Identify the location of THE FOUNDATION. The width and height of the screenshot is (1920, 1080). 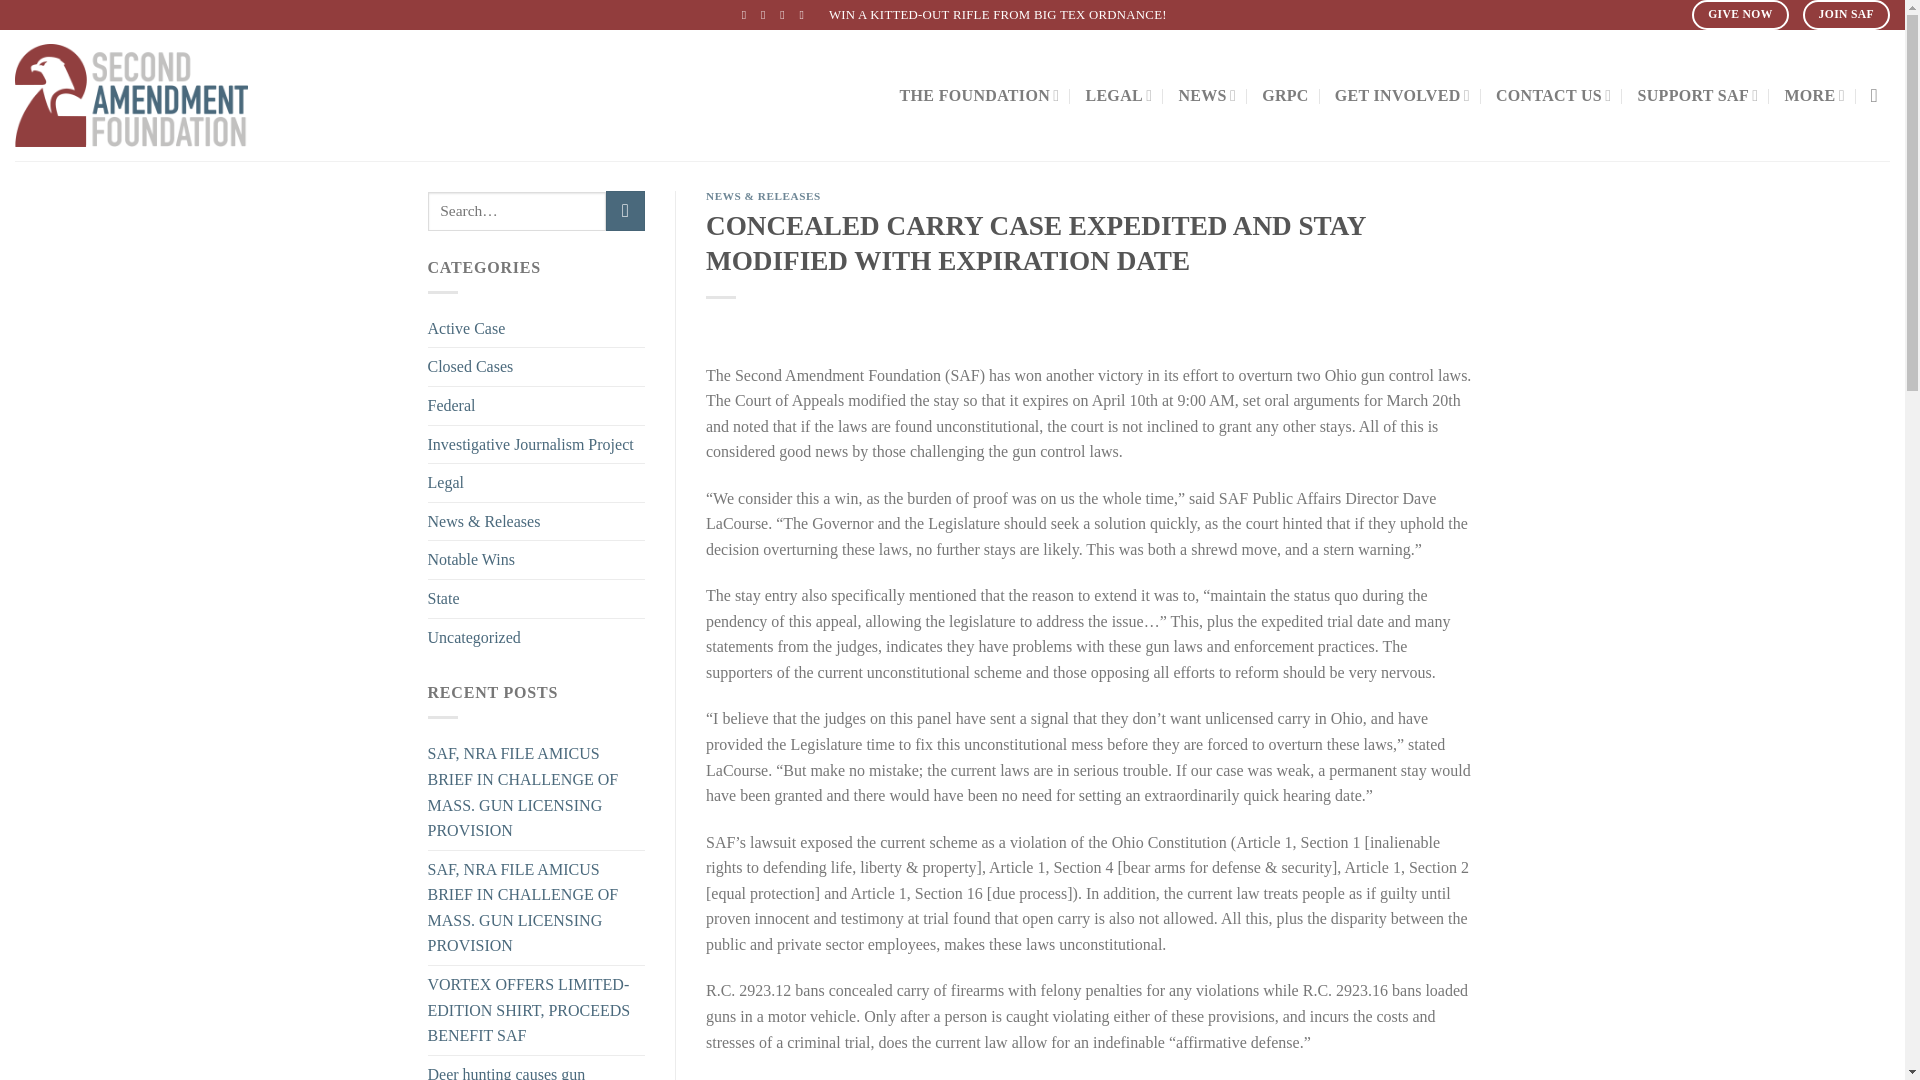
(980, 94).